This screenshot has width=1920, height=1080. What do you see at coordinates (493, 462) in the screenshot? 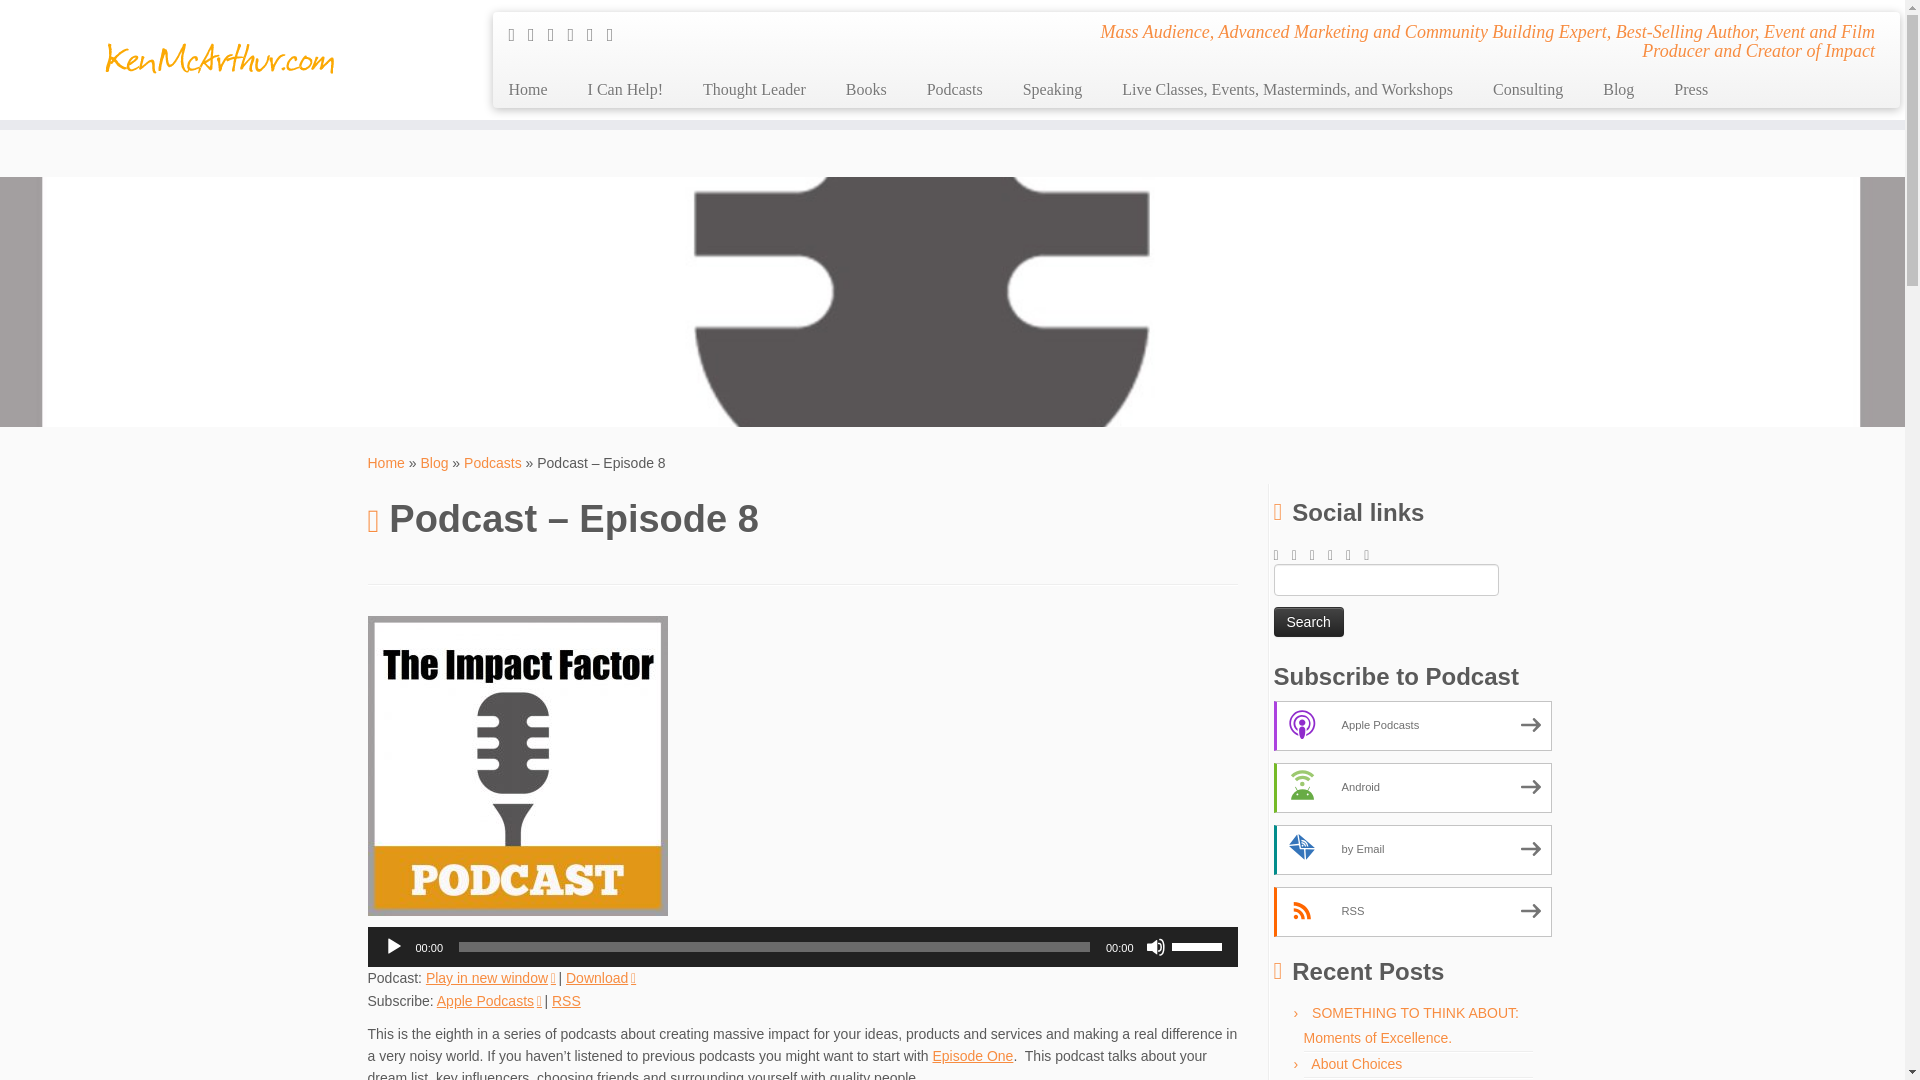
I see `Podcasts` at bounding box center [493, 462].